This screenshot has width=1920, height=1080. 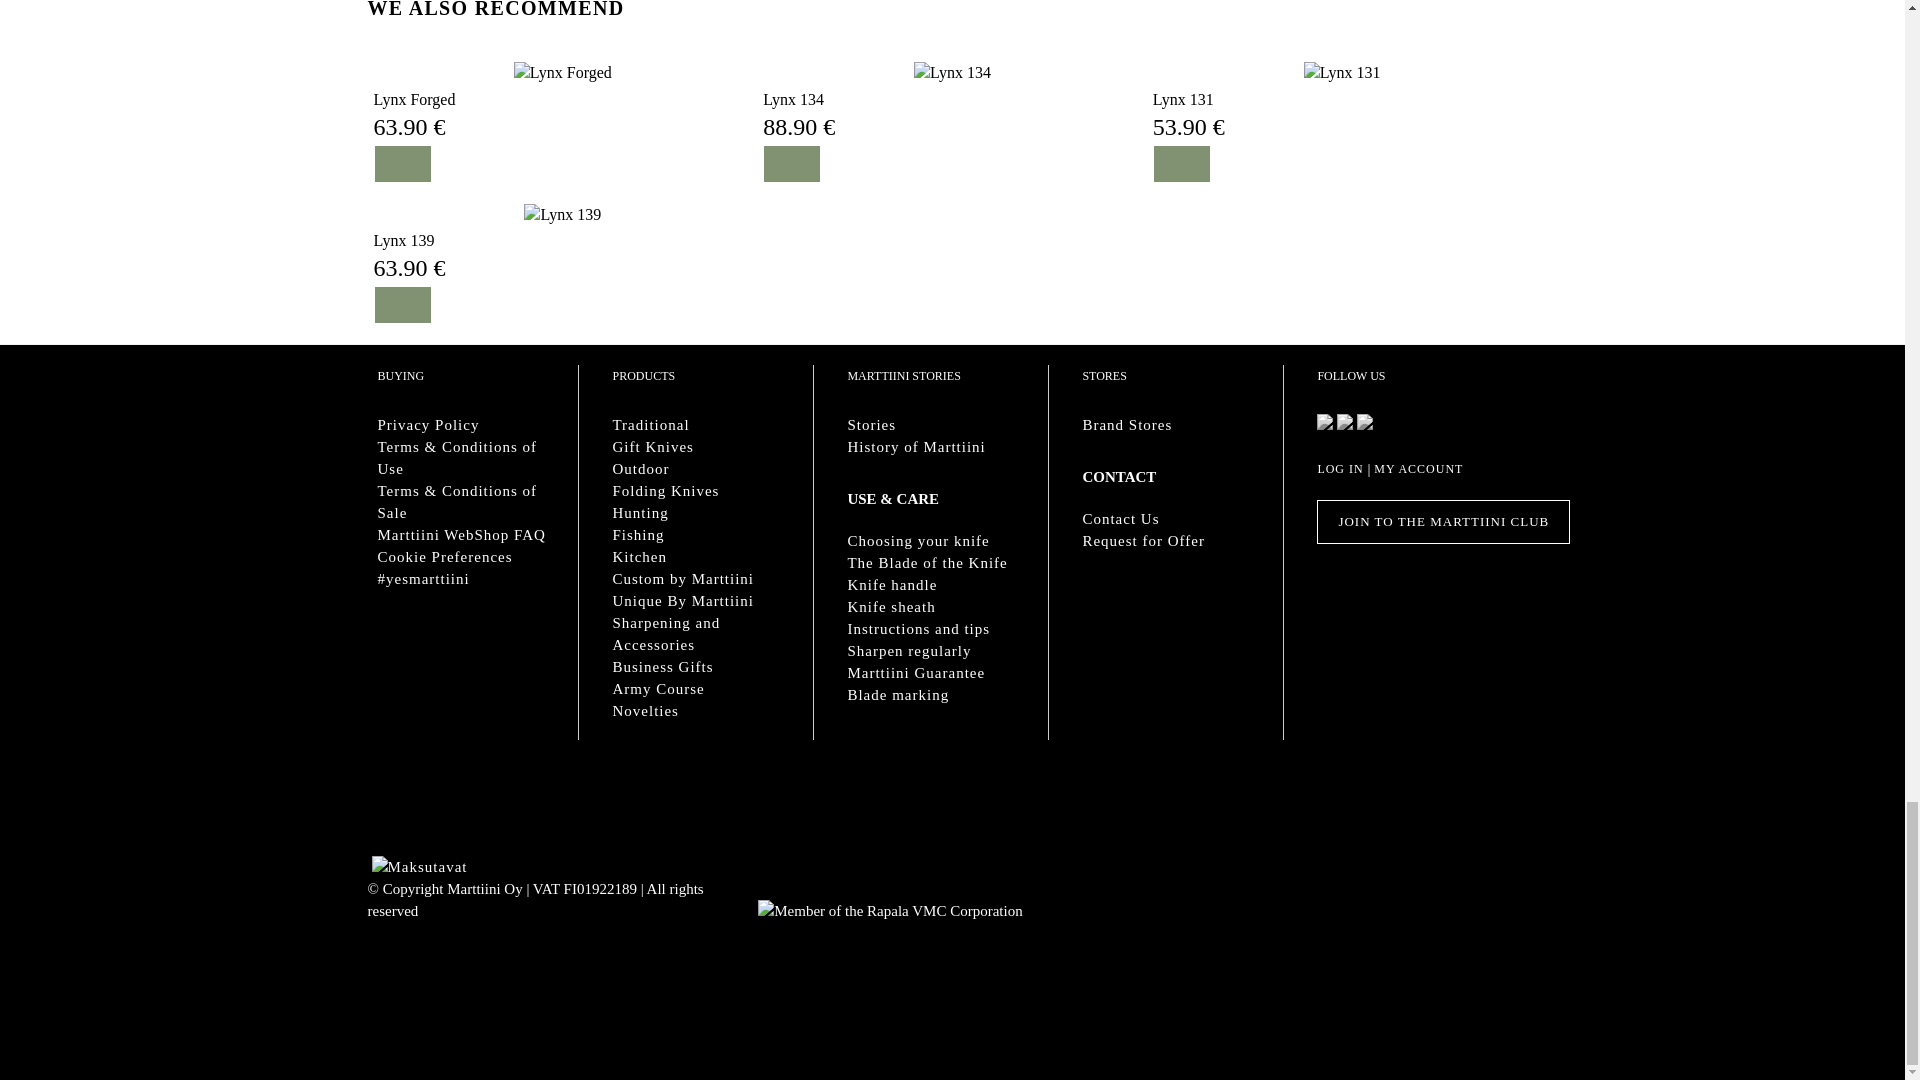 I want to click on Go to product, so click(x=952, y=72).